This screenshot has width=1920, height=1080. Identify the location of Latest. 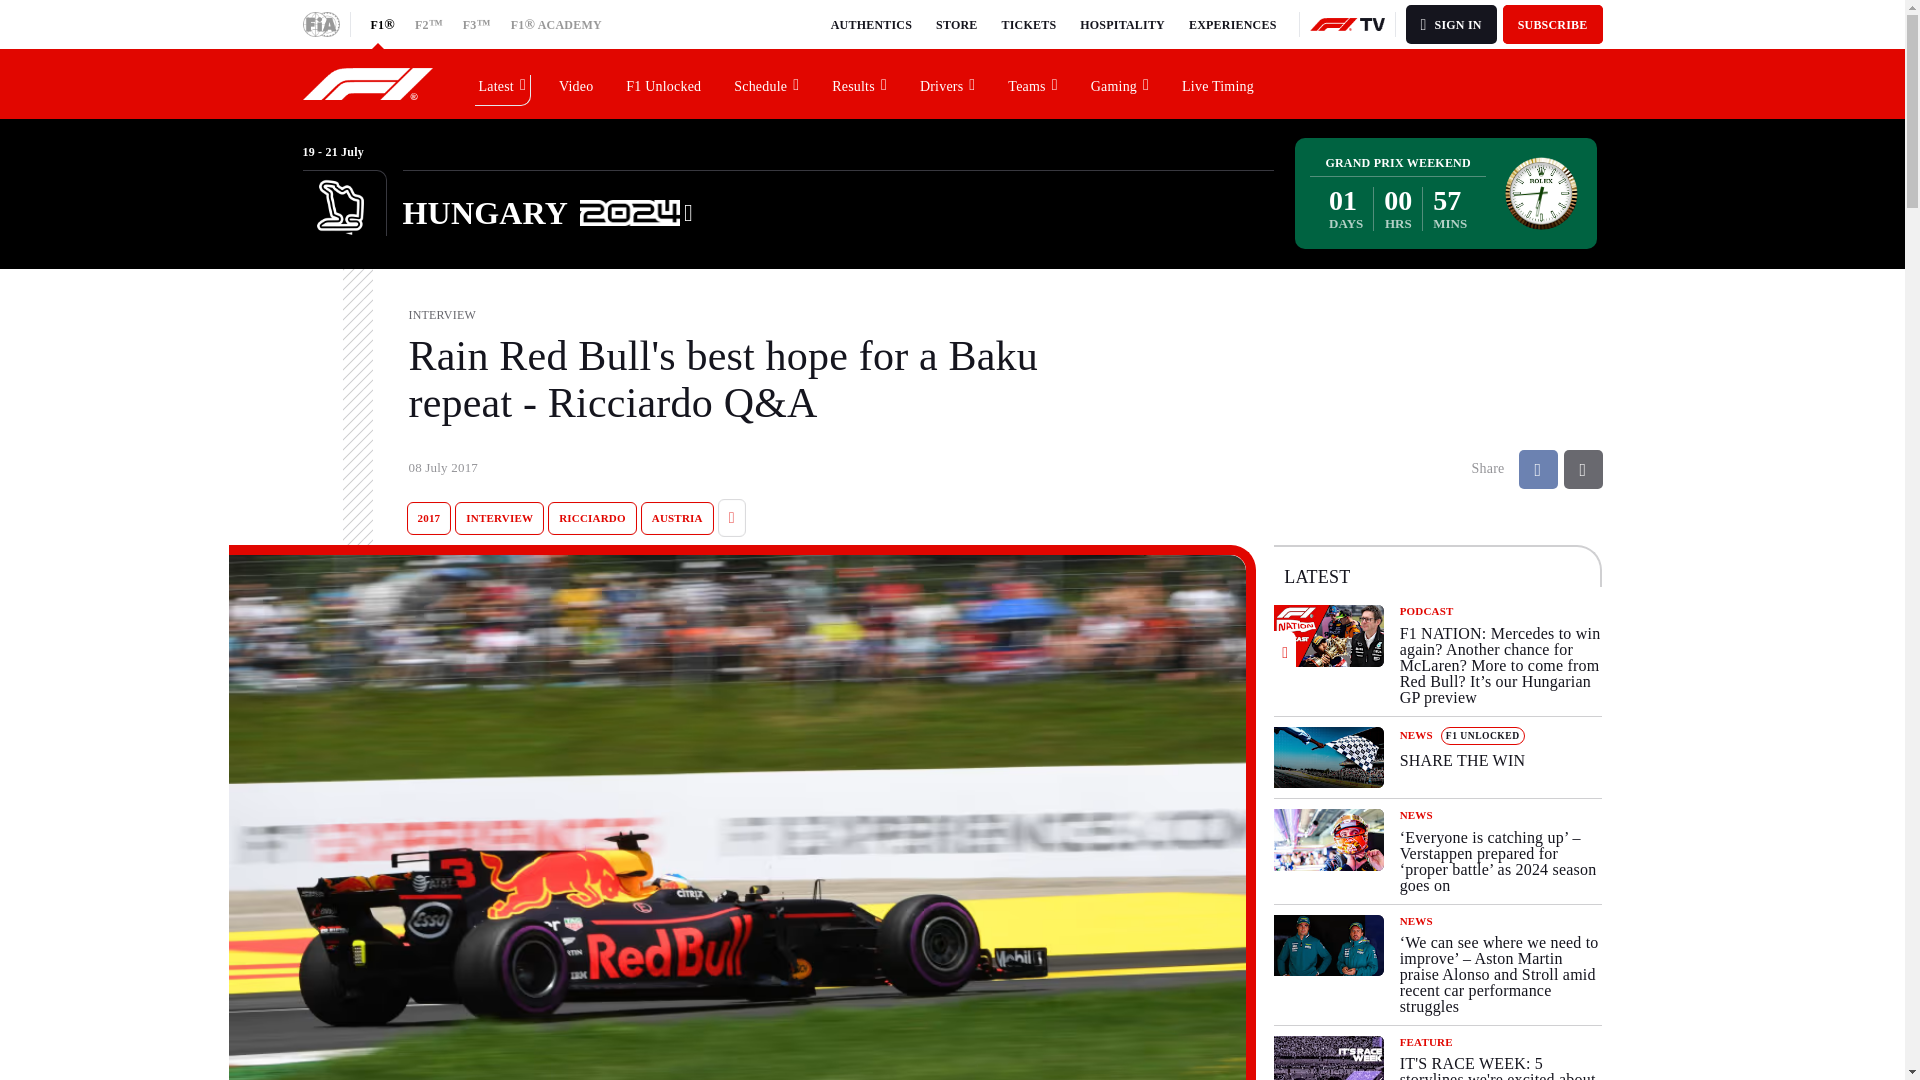
(502, 83).